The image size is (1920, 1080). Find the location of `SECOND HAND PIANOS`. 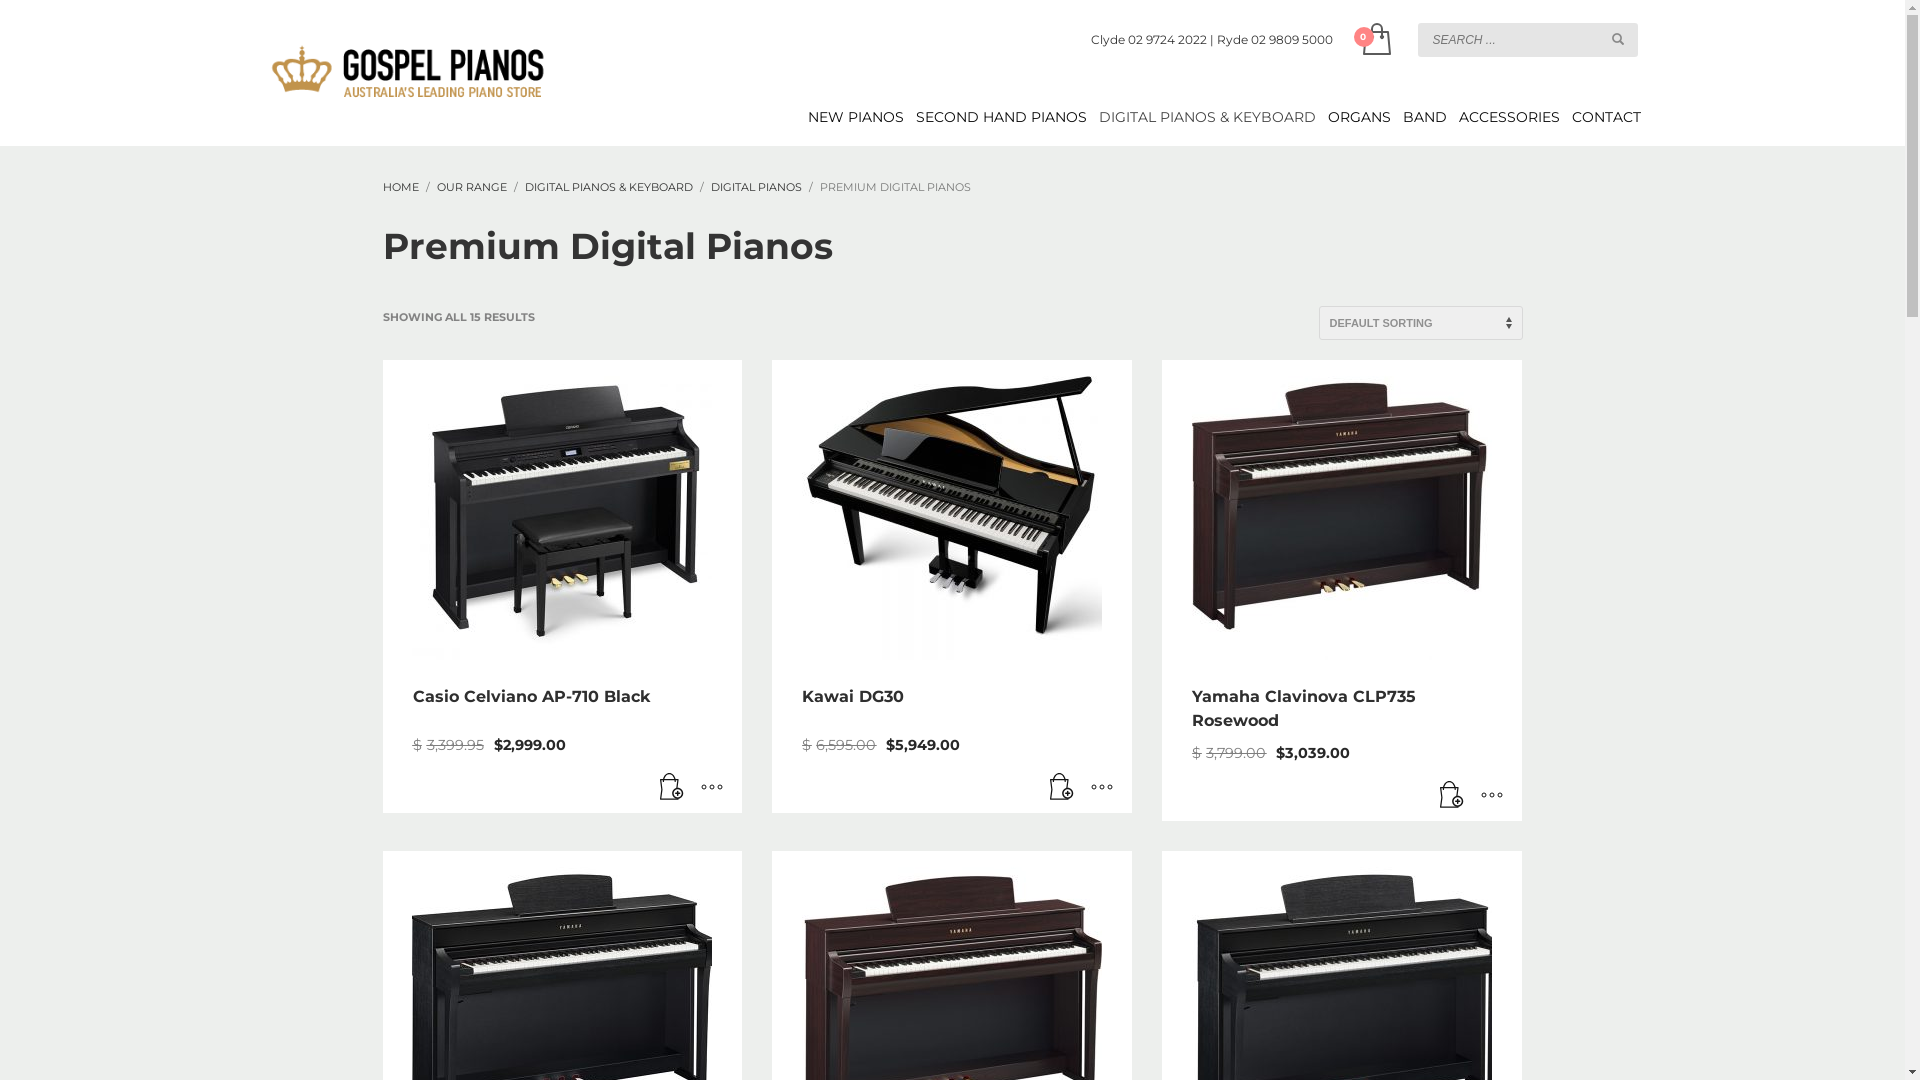

SECOND HAND PIANOS is located at coordinates (992, 117).